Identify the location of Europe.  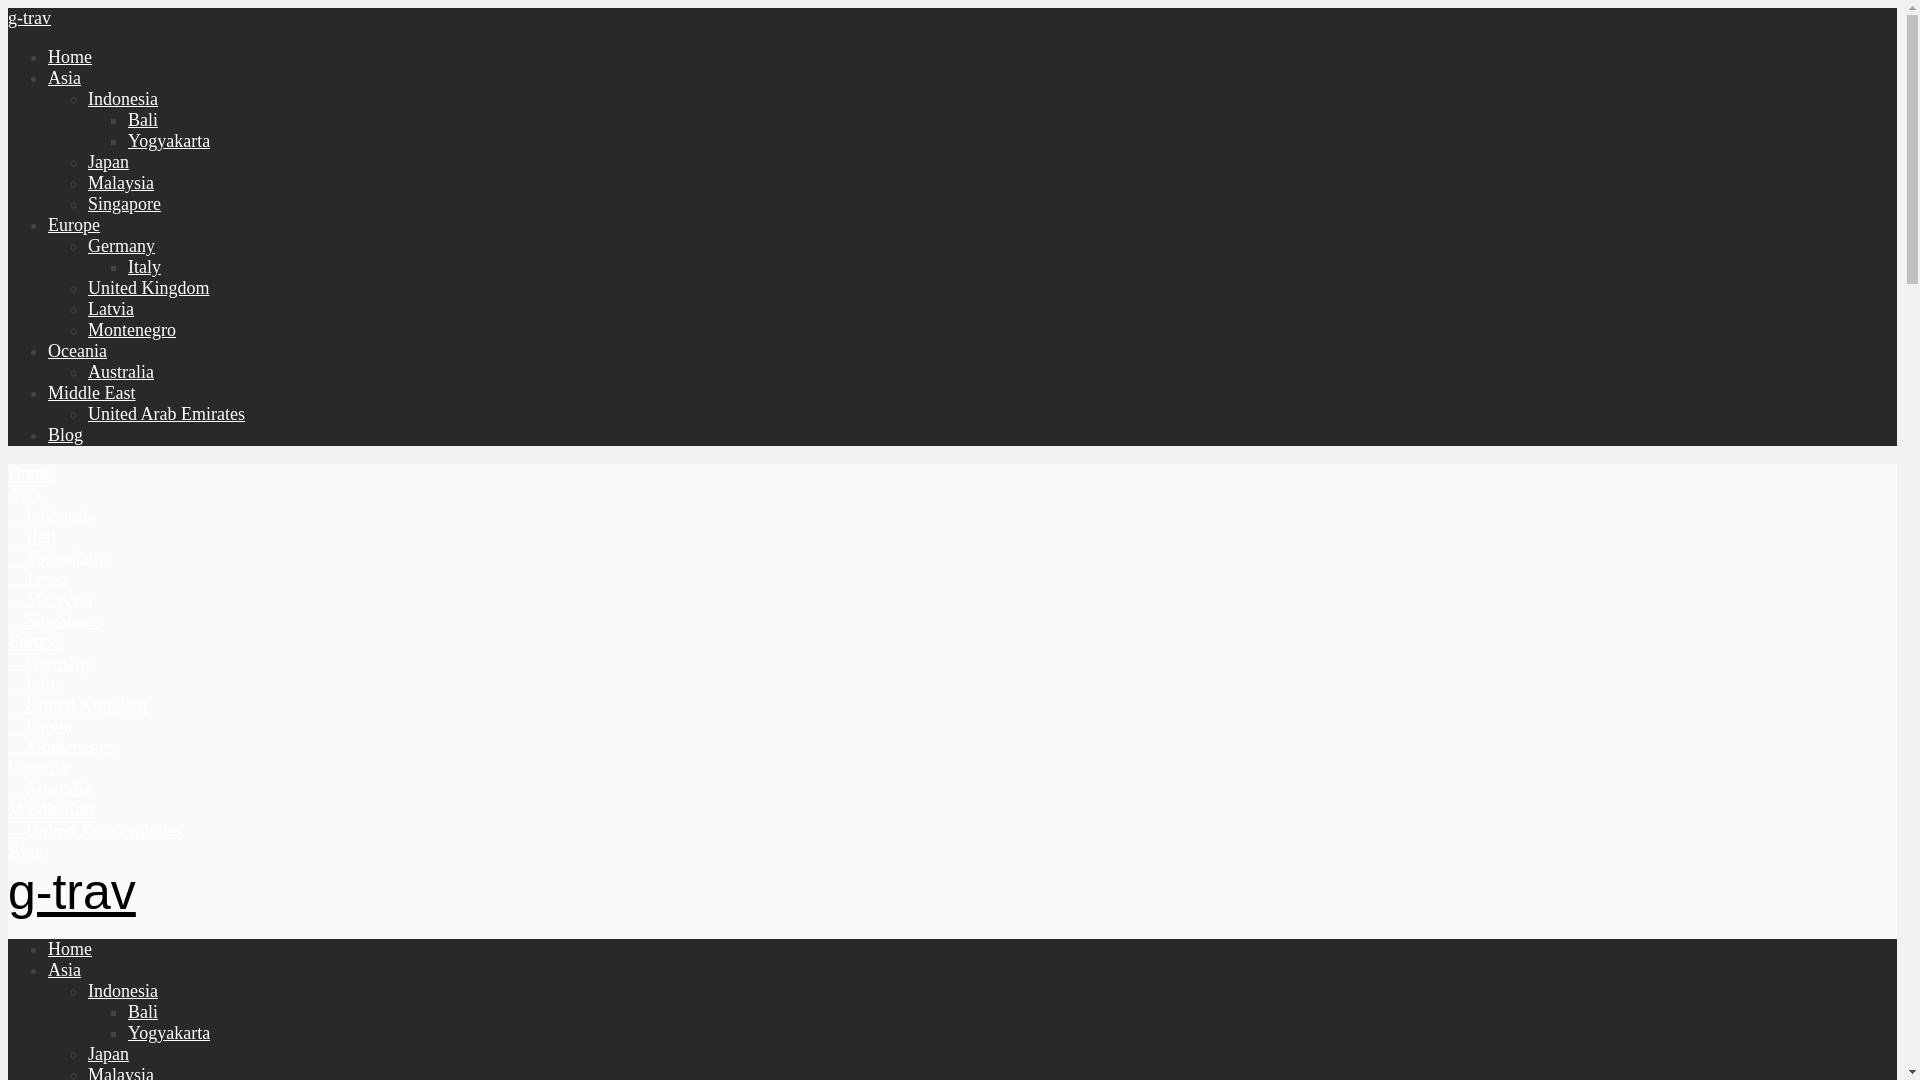
(33, 642).